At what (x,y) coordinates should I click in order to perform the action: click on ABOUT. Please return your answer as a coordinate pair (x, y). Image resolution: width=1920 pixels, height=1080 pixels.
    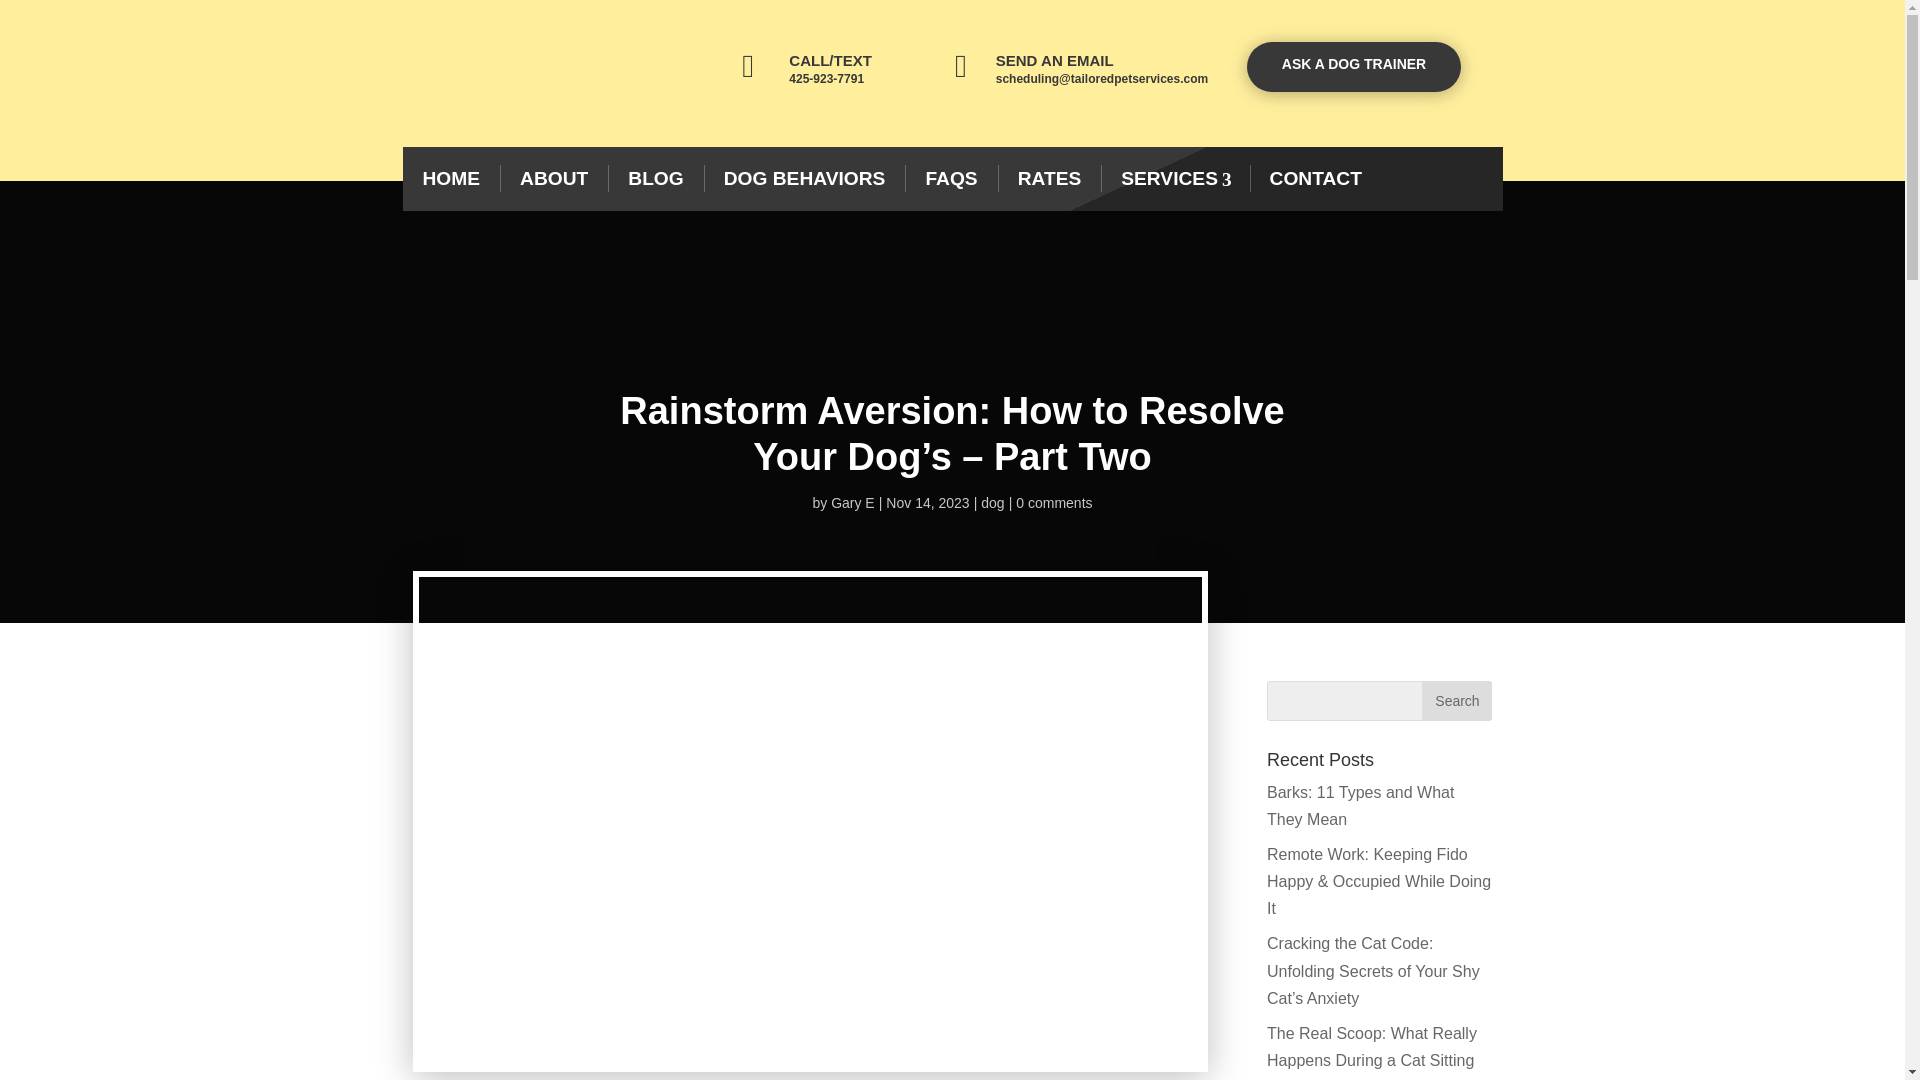
    Looking at the image, I should click on (554, 178).